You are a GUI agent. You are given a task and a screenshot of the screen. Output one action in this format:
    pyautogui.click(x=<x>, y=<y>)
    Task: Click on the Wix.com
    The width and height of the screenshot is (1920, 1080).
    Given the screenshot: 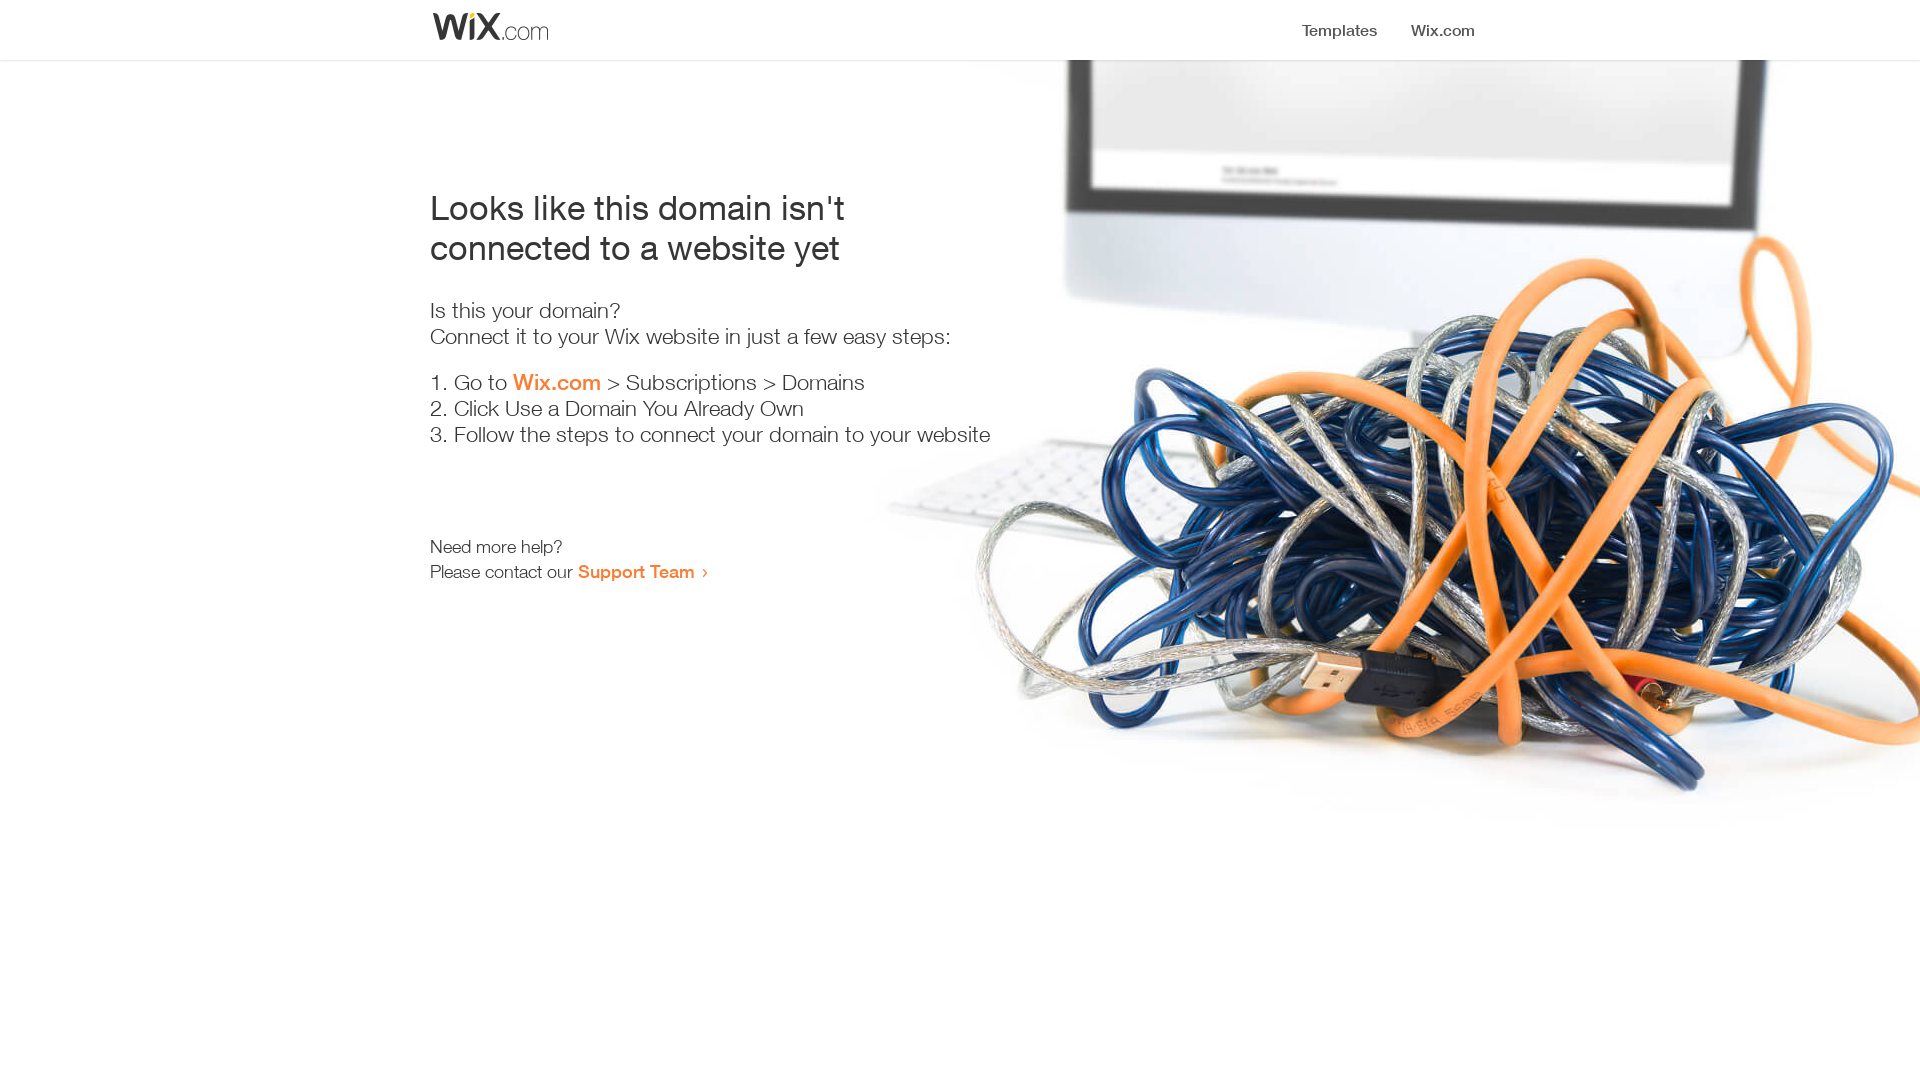 What is the action you would take?
    pyautogui.click(x=557, y=382)
    